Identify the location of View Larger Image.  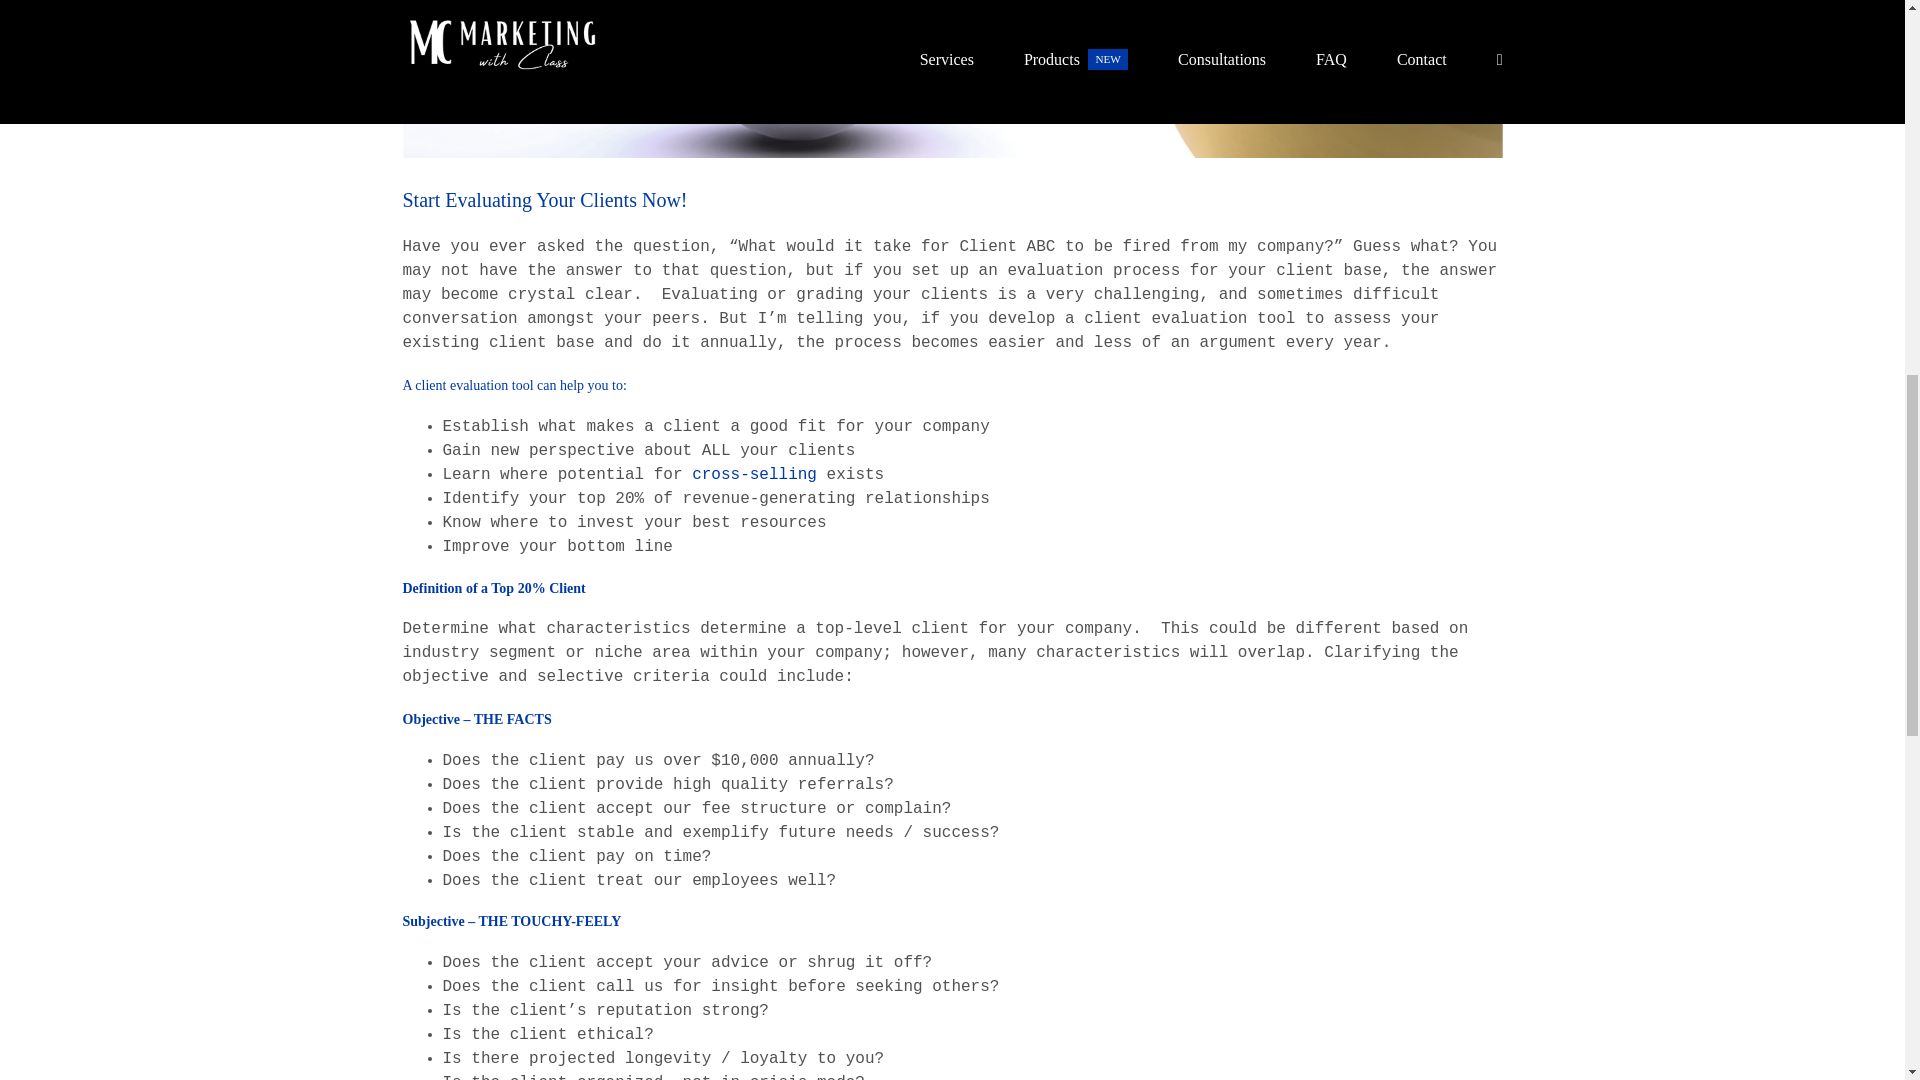
(951, 78).